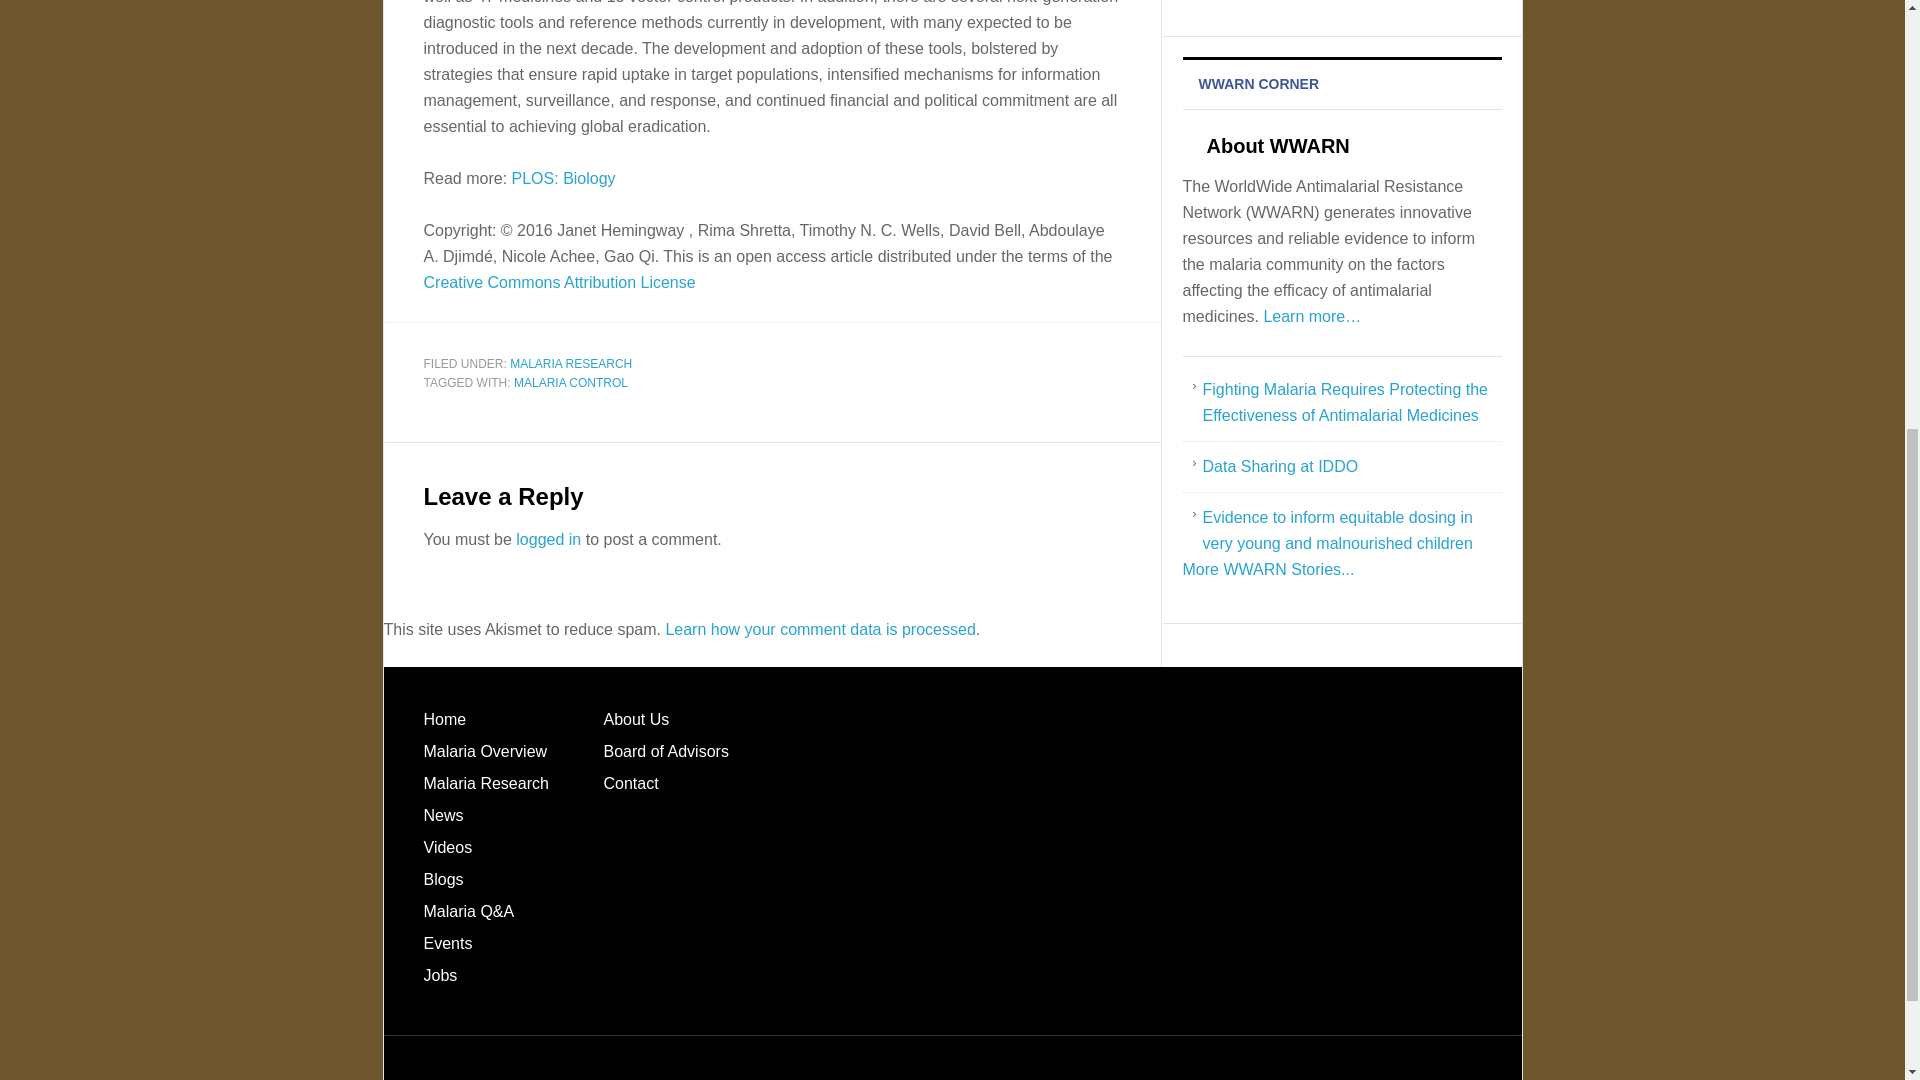 The height and width of the screenshot is (1080, 1920). I want to click on PLOS: Biology, so click(564, 178).